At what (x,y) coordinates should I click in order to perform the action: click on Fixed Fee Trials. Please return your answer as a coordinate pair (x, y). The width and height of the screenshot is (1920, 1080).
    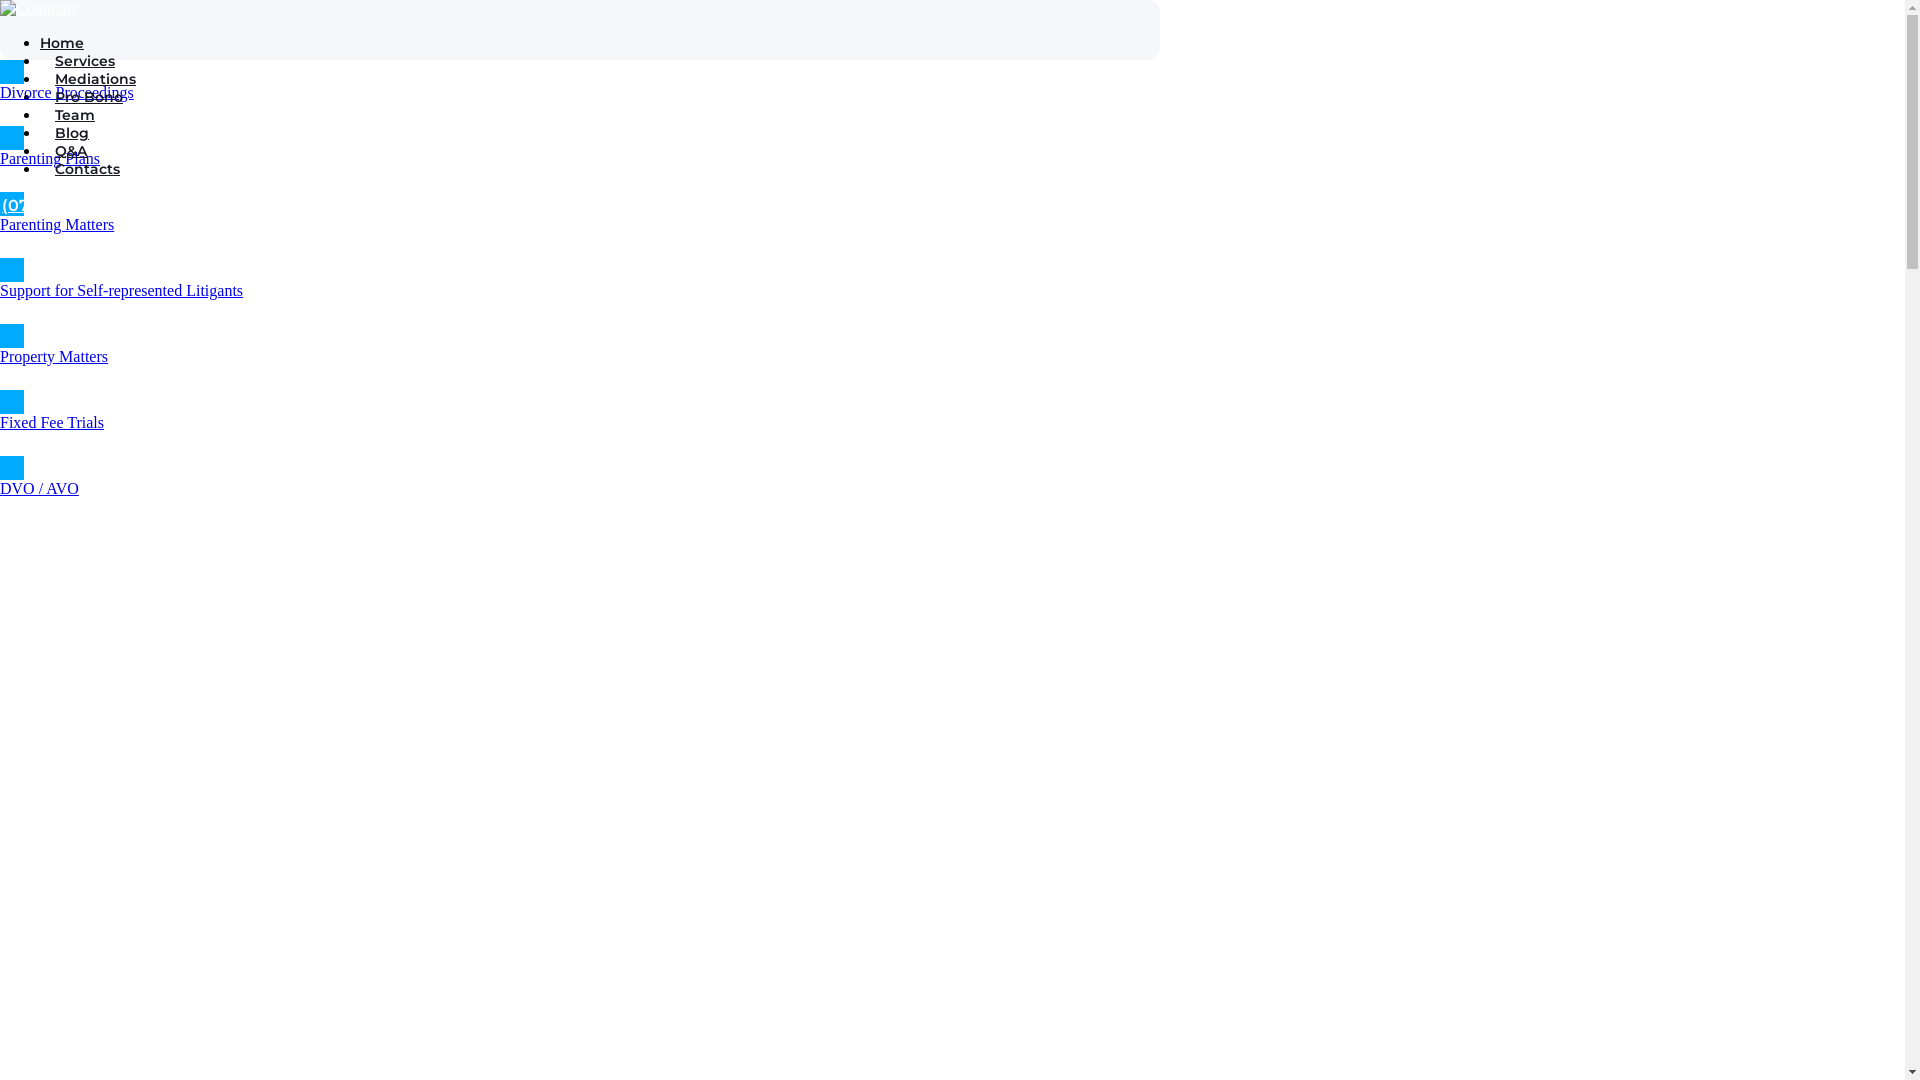
    Looking at the image, I should click on (300, 411).